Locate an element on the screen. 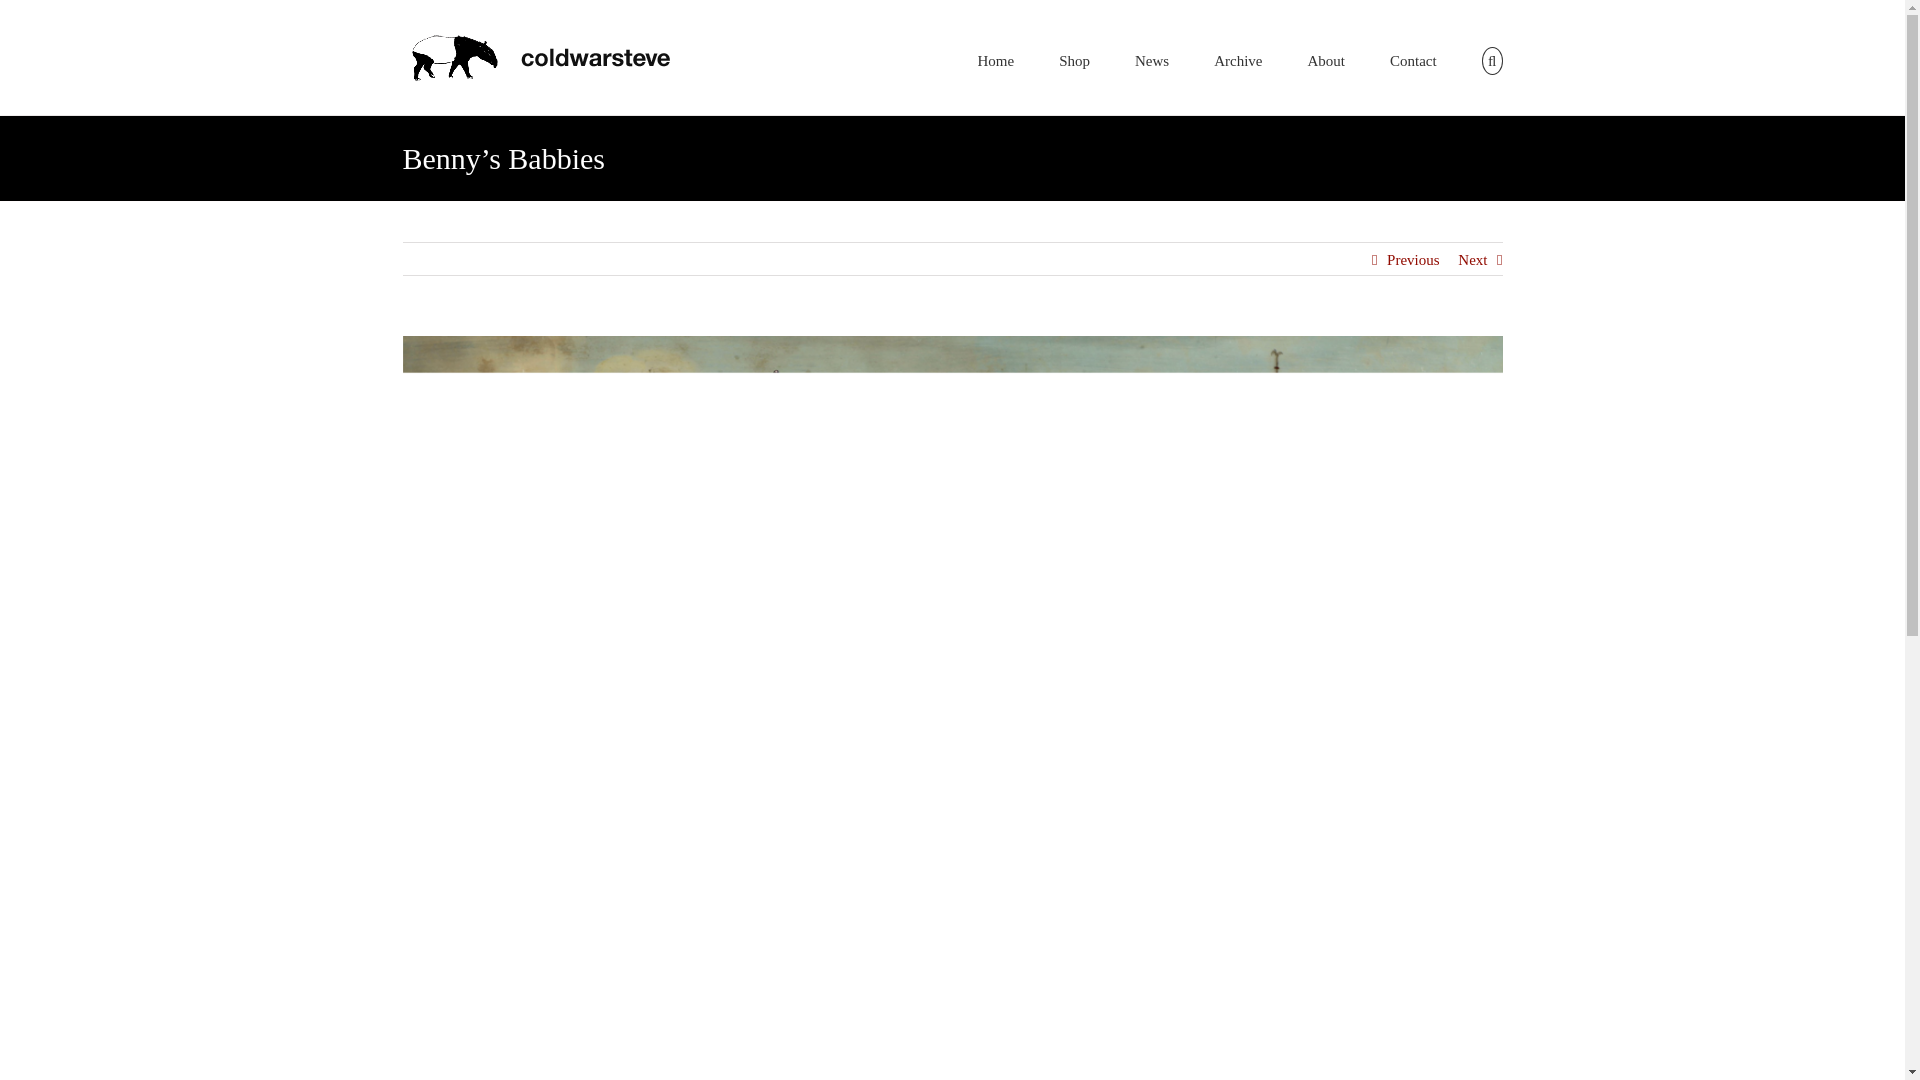  Previous is located at coordinates (1413, 260).